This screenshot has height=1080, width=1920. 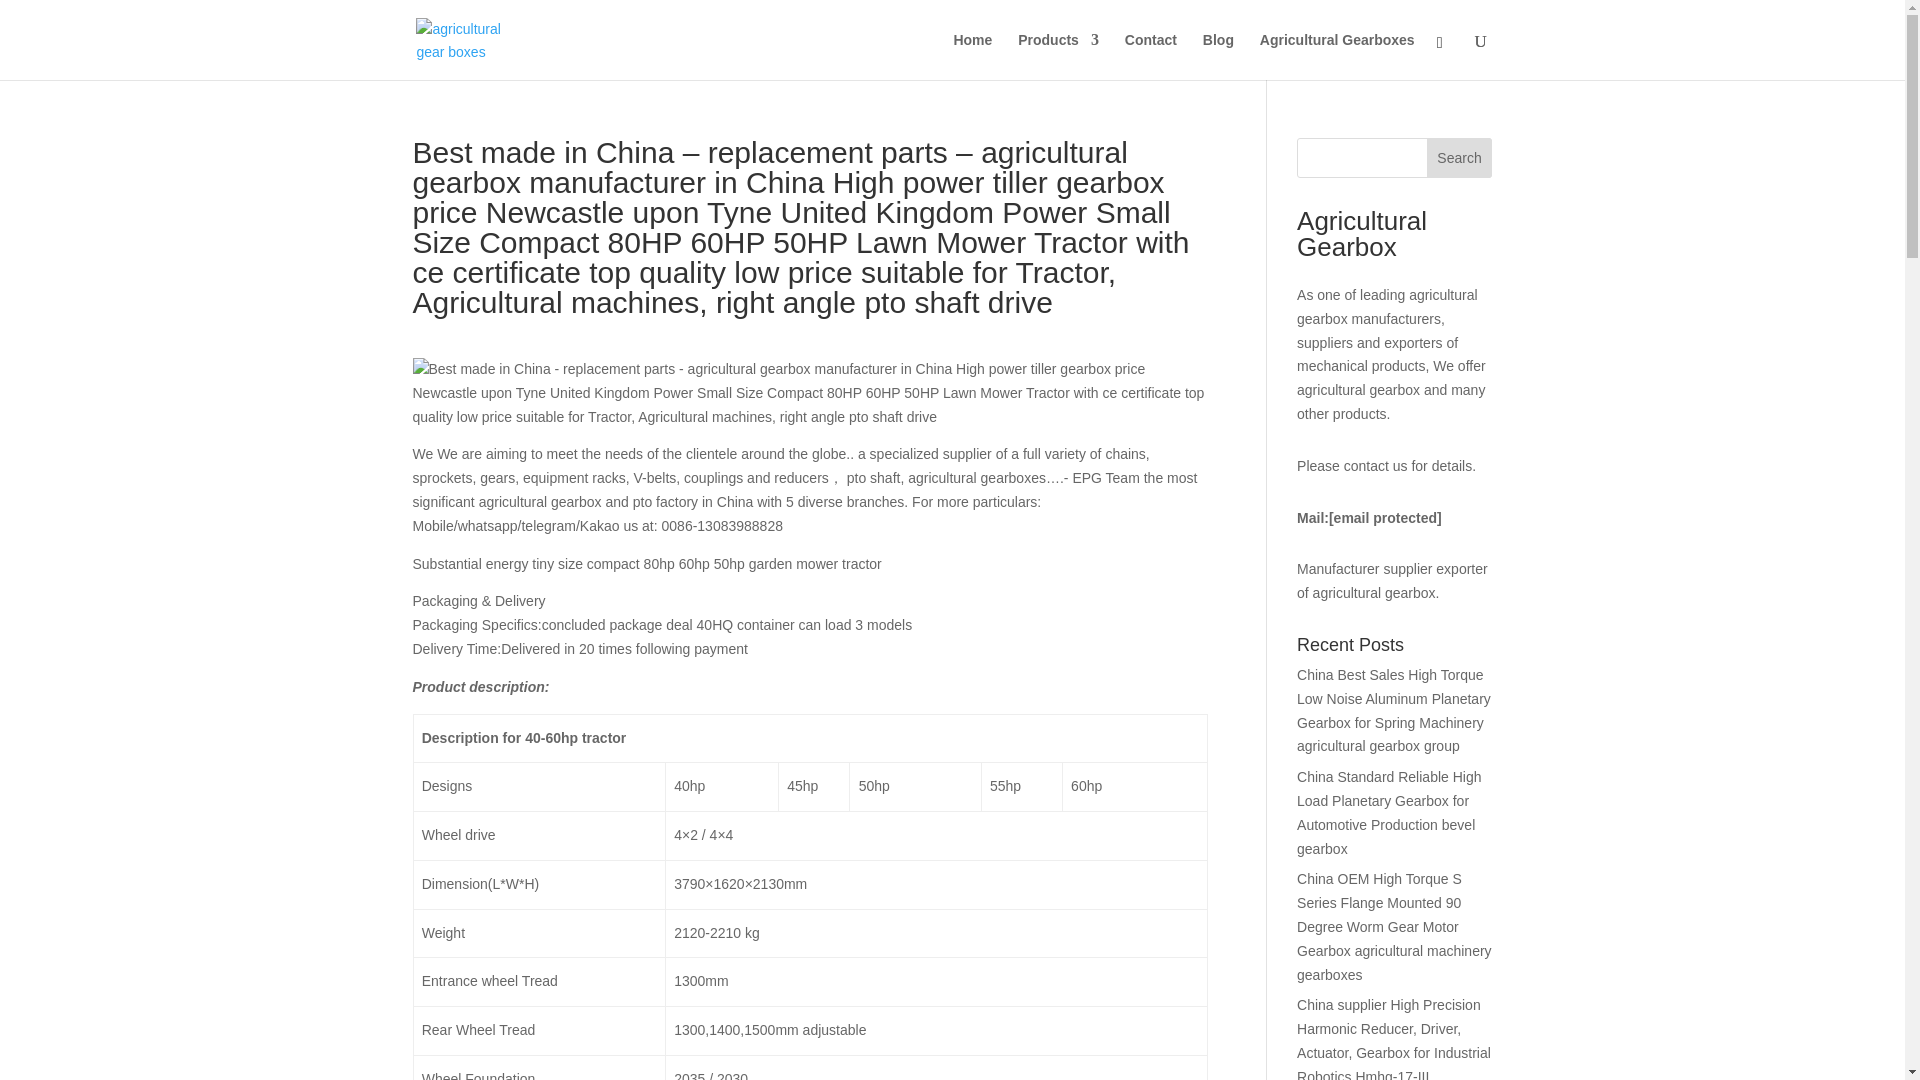 I want to click on Search, so click(x=1460, y=158).